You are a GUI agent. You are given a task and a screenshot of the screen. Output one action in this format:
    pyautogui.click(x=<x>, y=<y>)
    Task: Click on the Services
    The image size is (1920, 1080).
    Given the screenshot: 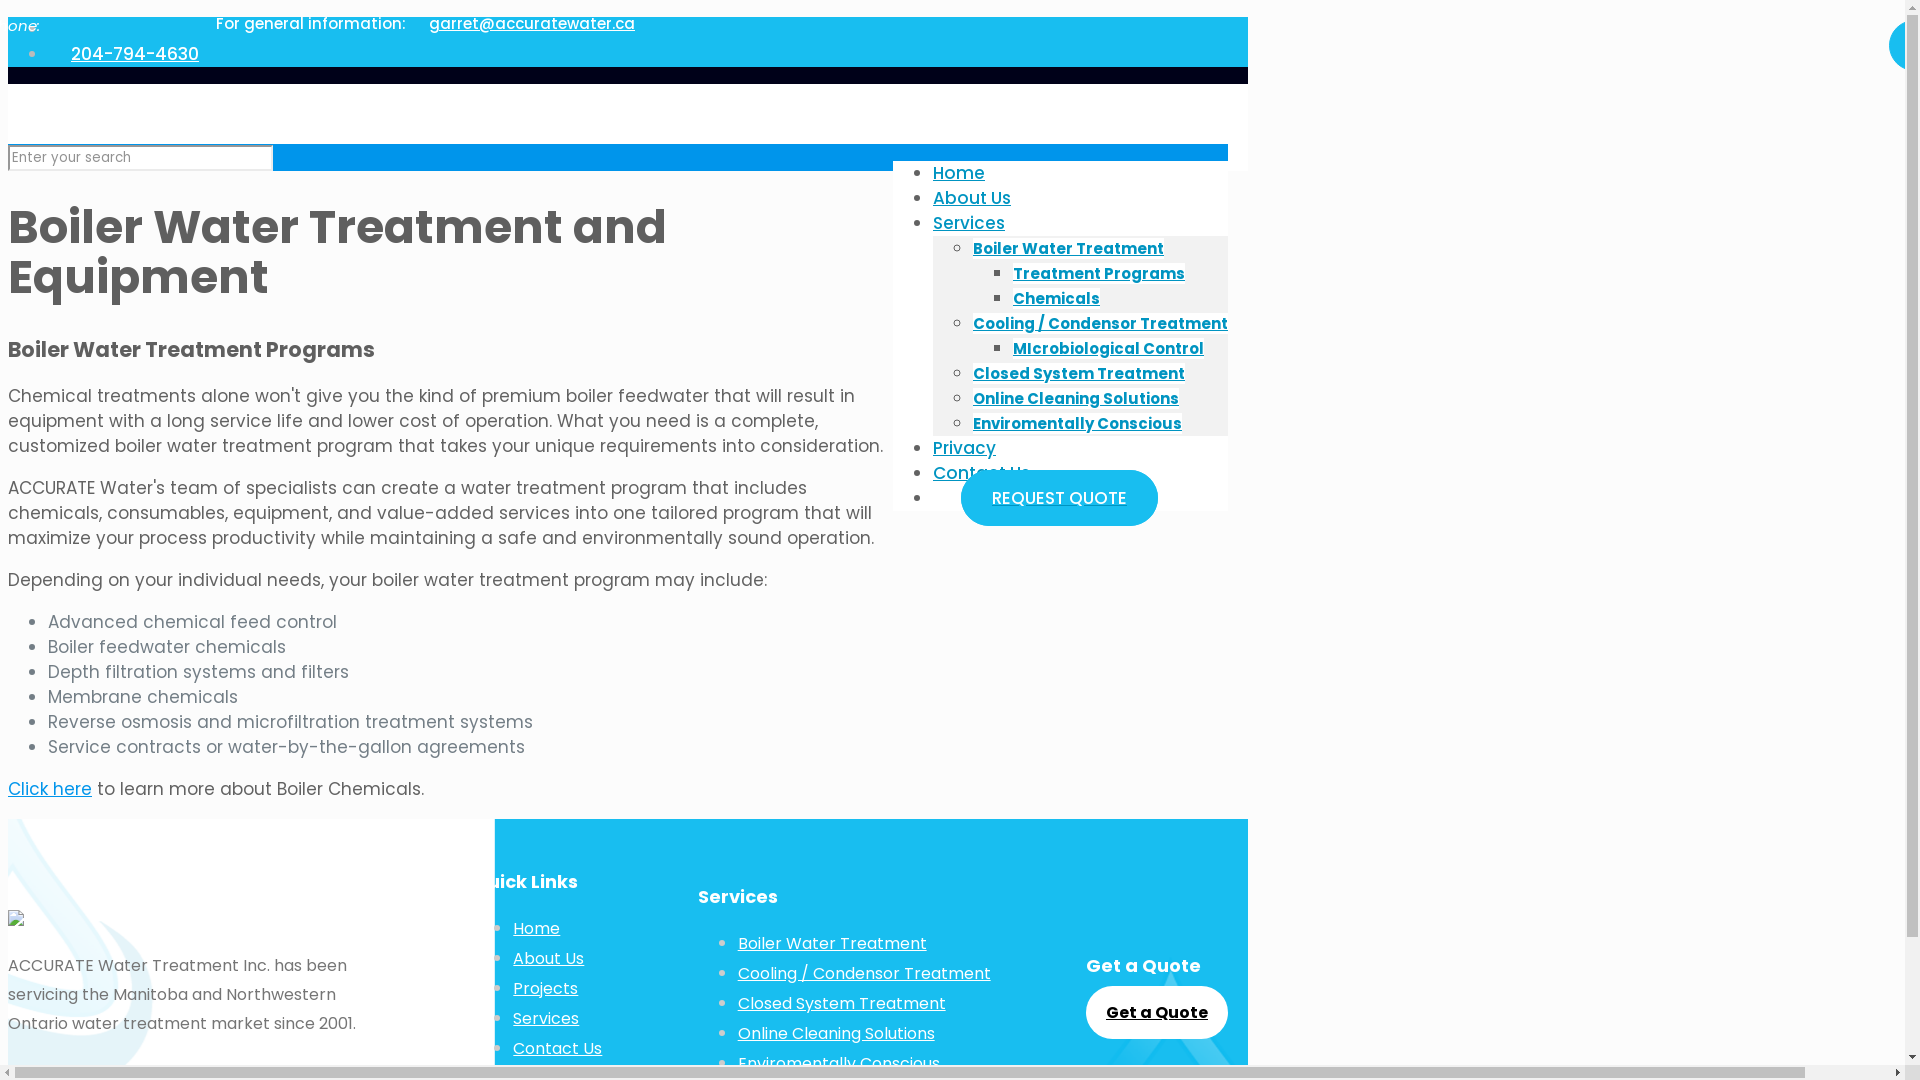 What is the action you would take?
    pyautogui.click(x=969, y=223)
    